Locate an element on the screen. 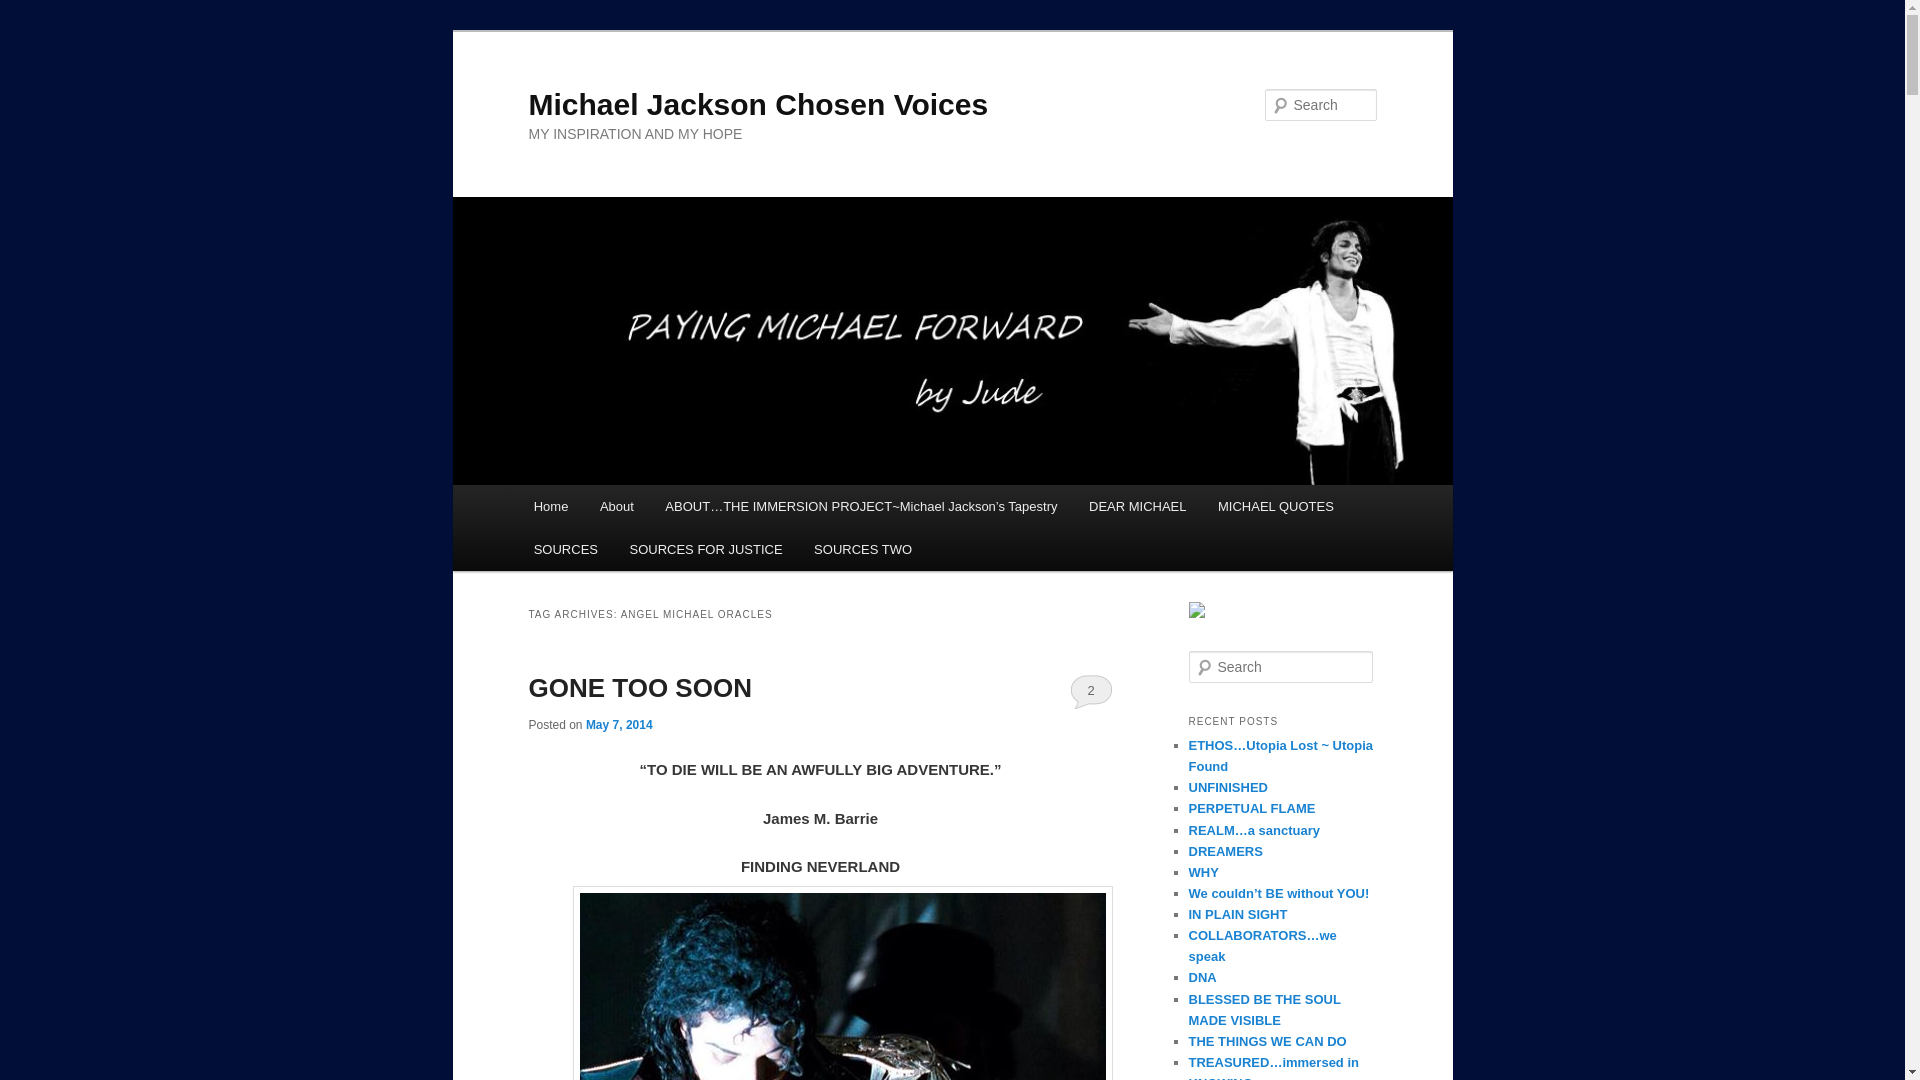 This screenshot has width=1920, height=1080. 9:27 pm is located at coordinates (618, 725).